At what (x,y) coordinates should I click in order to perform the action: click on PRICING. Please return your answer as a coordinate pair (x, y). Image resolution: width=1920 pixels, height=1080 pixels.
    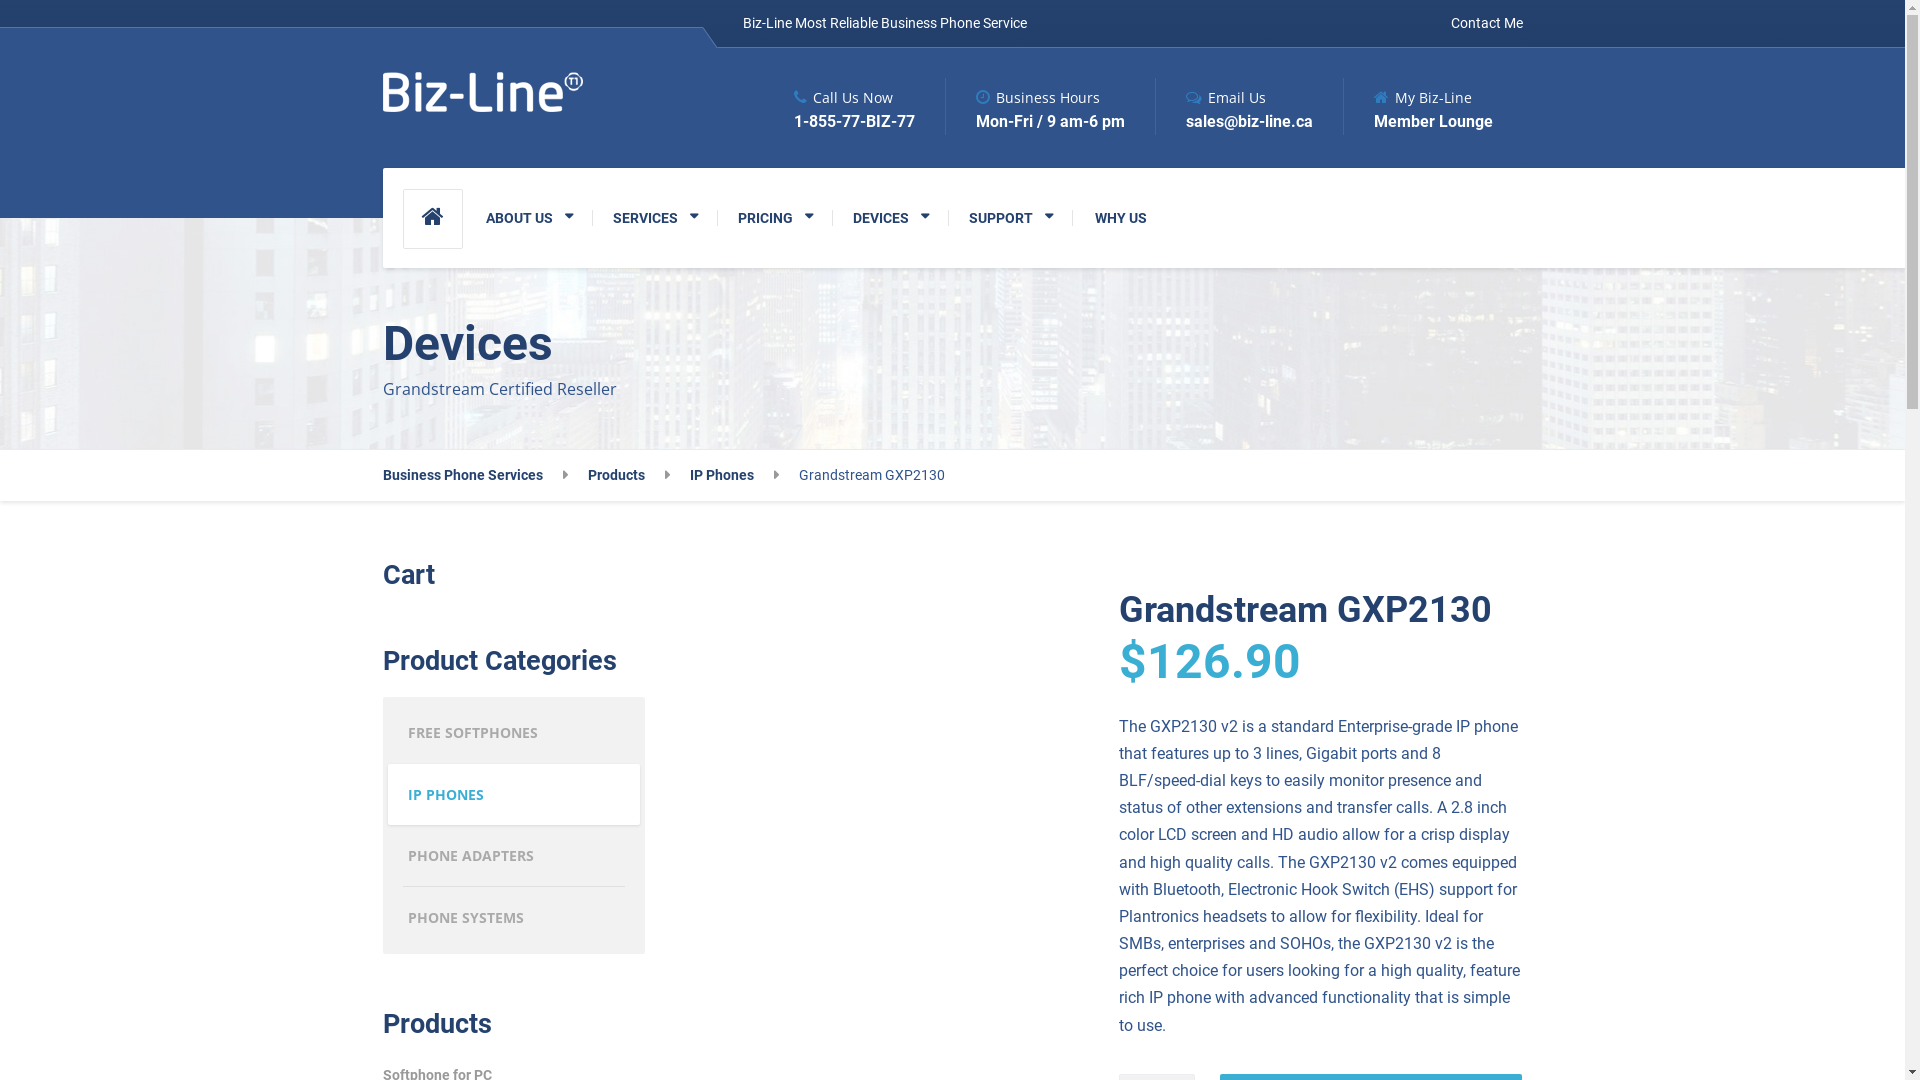
    Looking at the image, I should click on (776, 218).